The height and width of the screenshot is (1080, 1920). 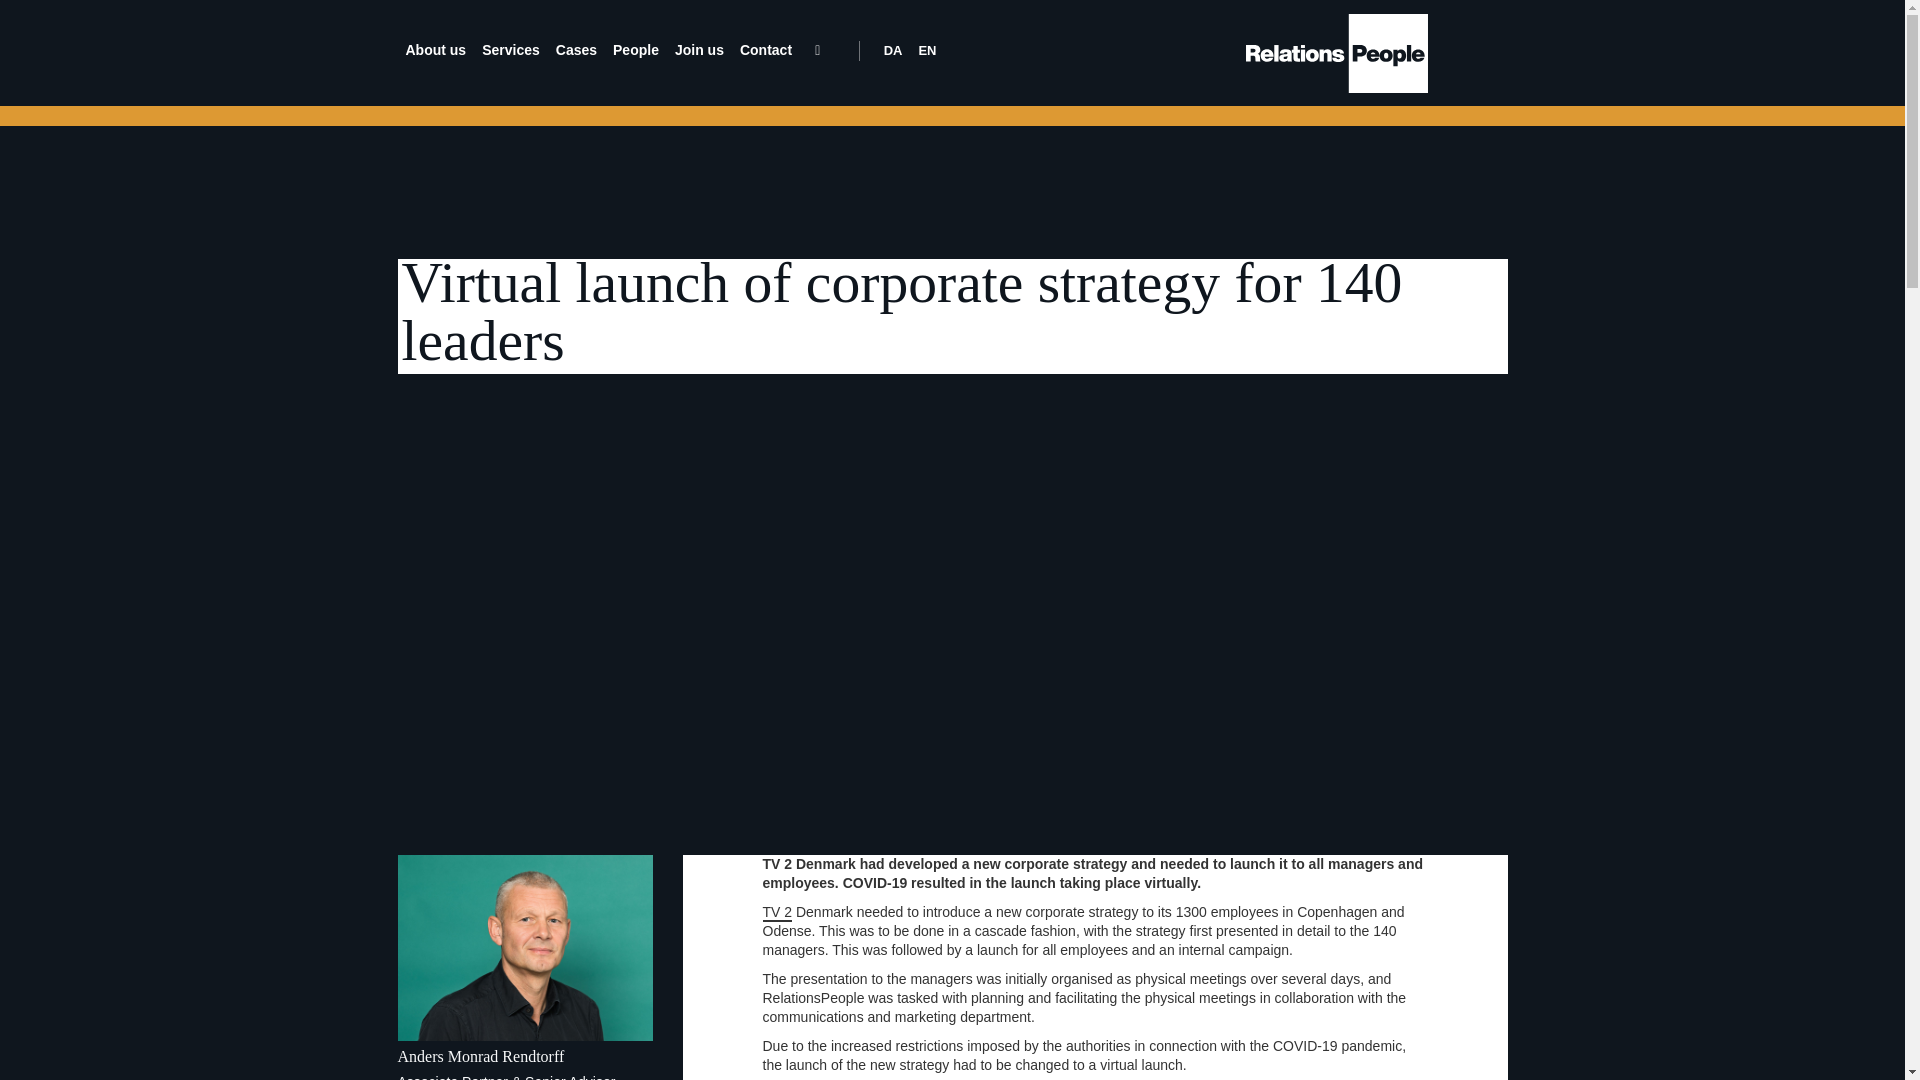 What do you see at coordinates (892, 50) in the screenshot?
I see `DA` at bounding box center [892, 50].